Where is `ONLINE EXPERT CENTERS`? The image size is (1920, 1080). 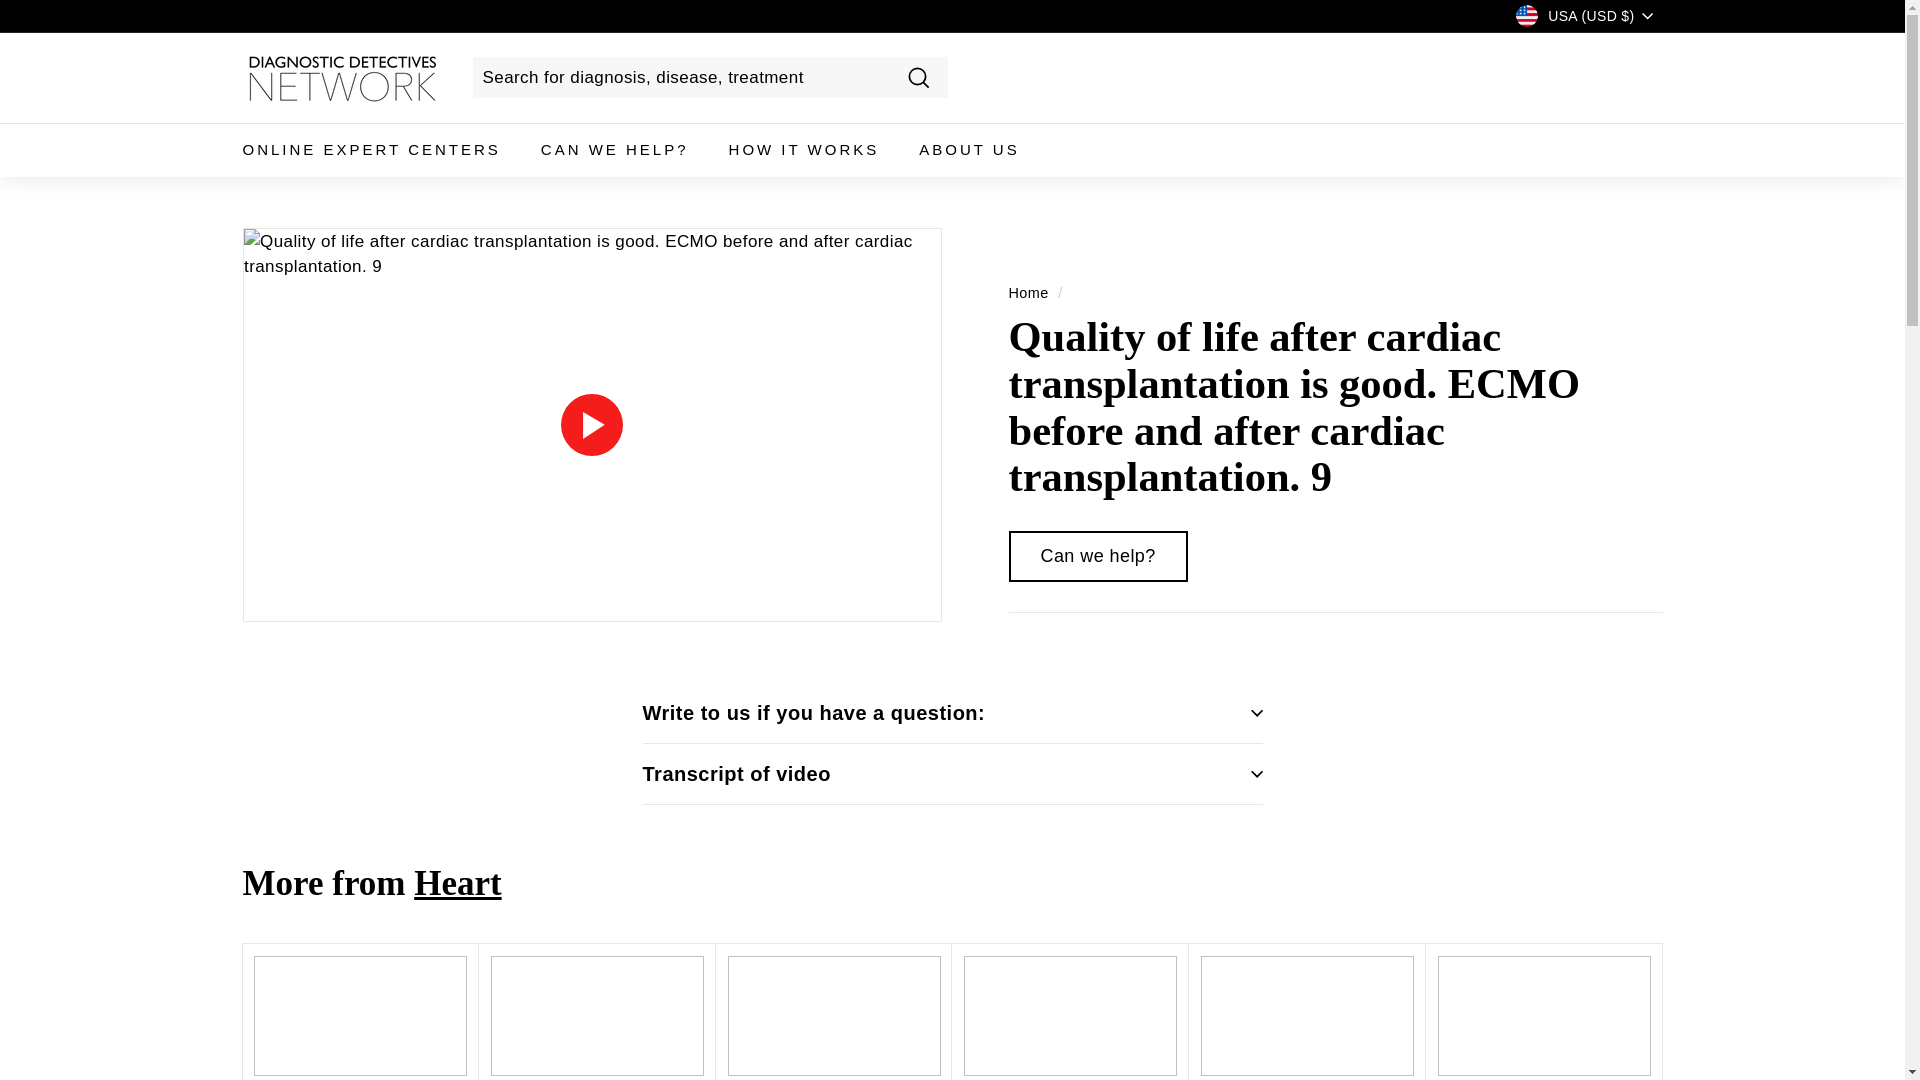
ONLINE EXPERT CENTERS is located at coordinates (371, 150).